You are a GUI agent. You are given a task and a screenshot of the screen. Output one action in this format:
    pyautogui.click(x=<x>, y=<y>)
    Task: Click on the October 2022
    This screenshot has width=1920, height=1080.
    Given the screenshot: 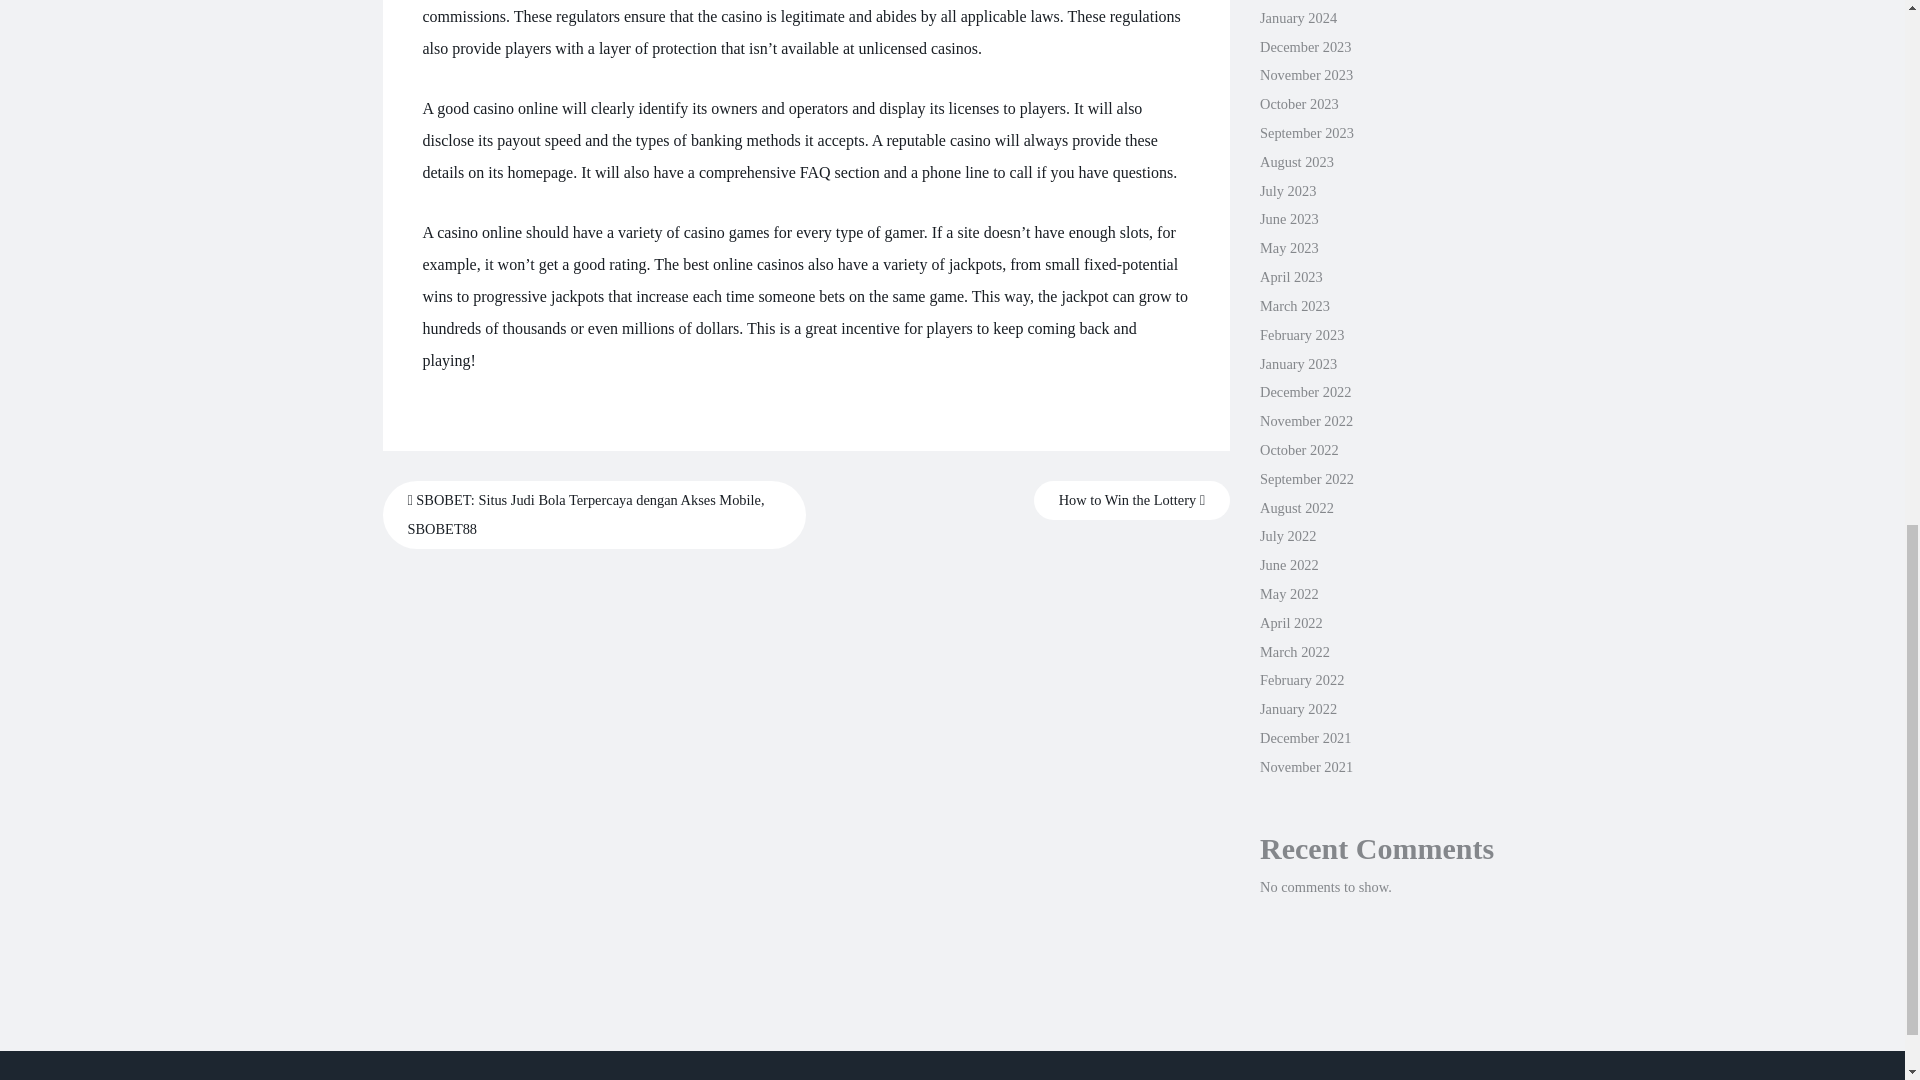 What is the action you would take?
    pyautogui.click(x=1298, y=449)
    